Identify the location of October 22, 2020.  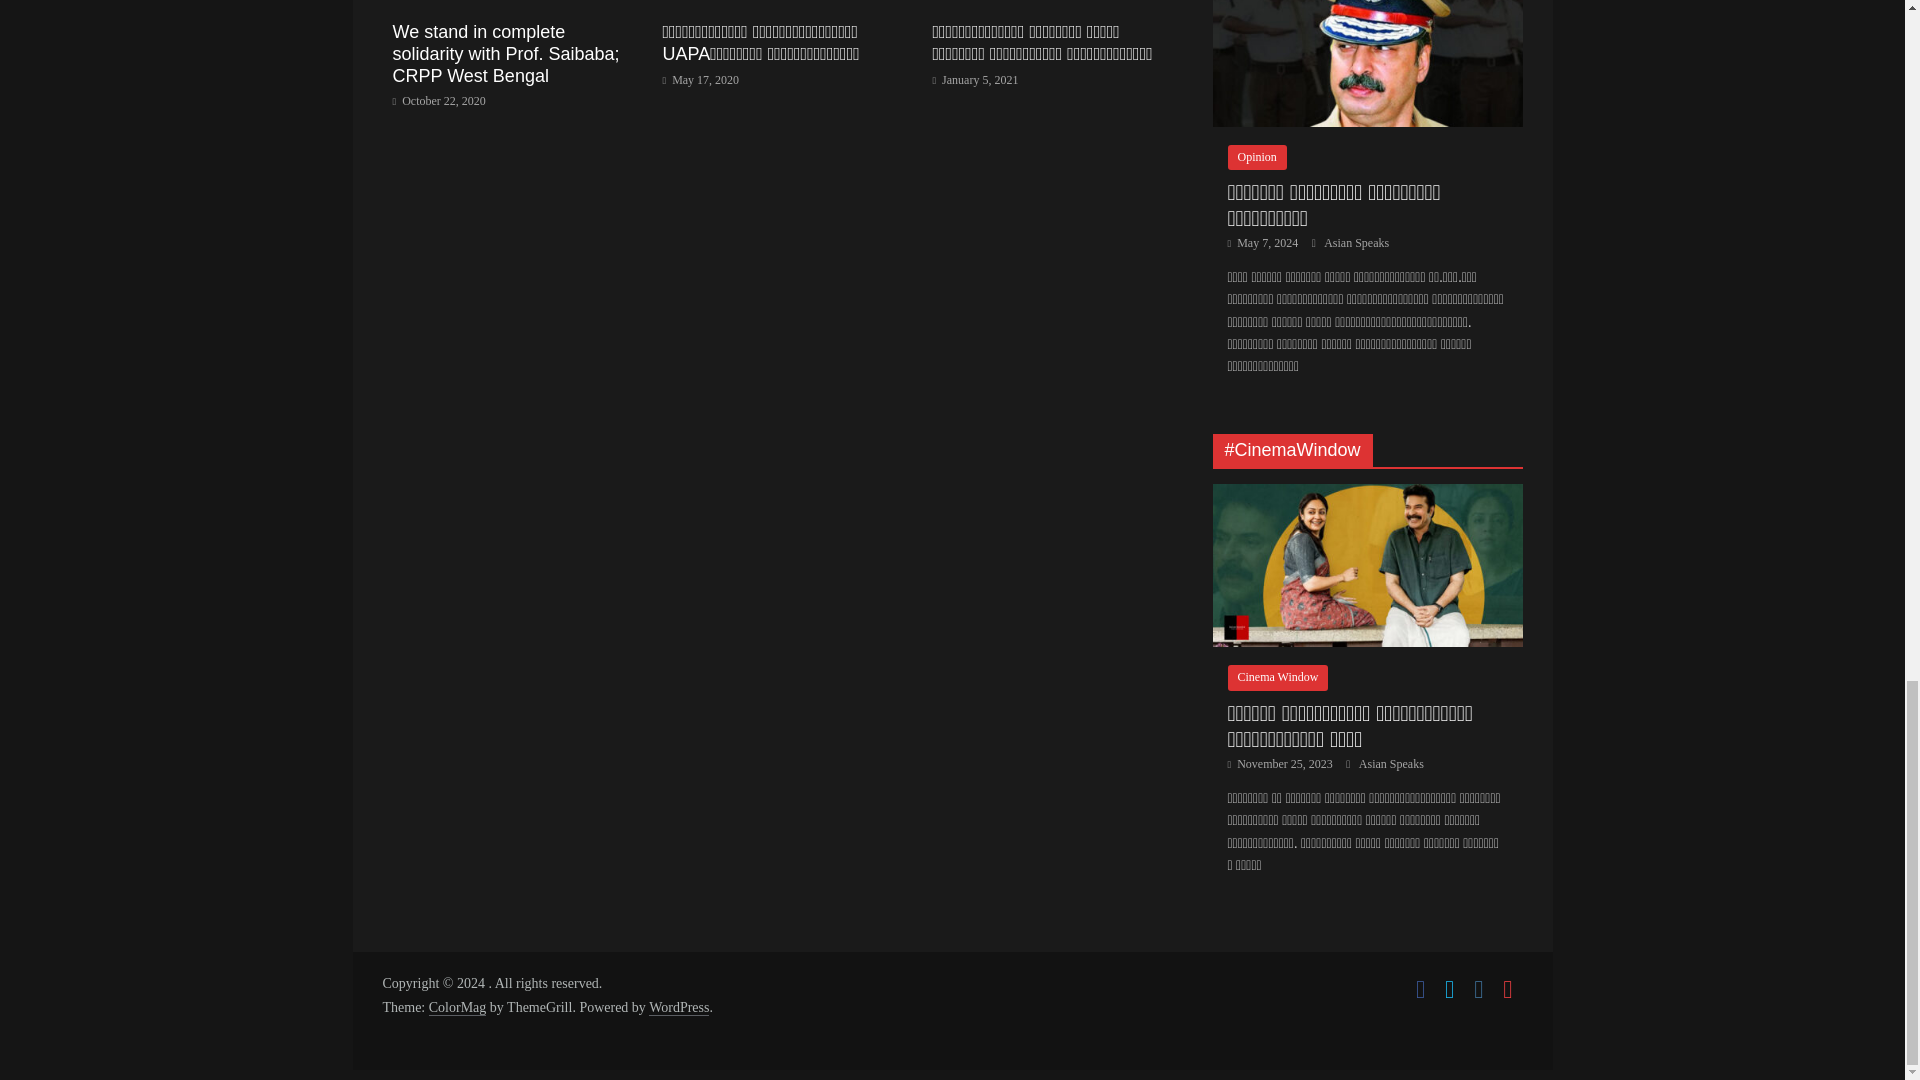
(438, 100).